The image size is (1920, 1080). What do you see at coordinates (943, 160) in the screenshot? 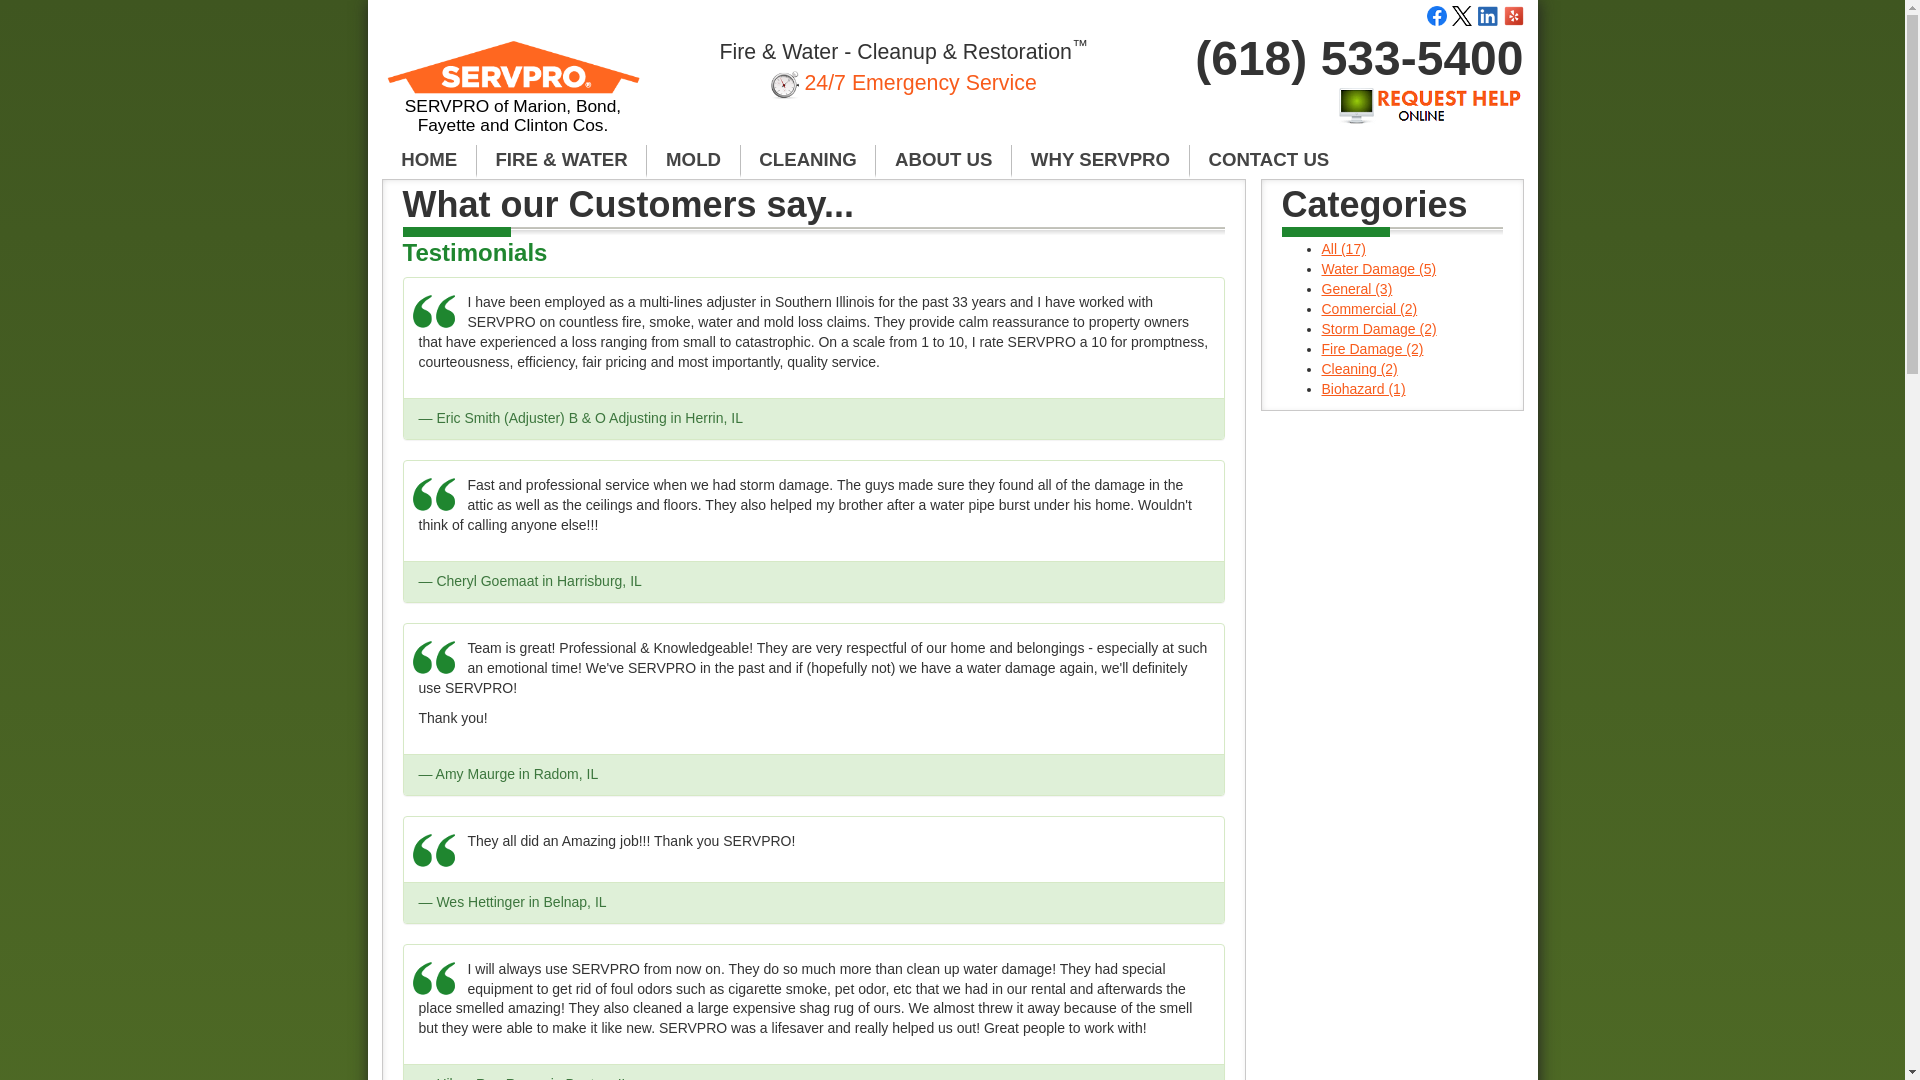
I see `ABOUT US` at bounding box center [943, 160].